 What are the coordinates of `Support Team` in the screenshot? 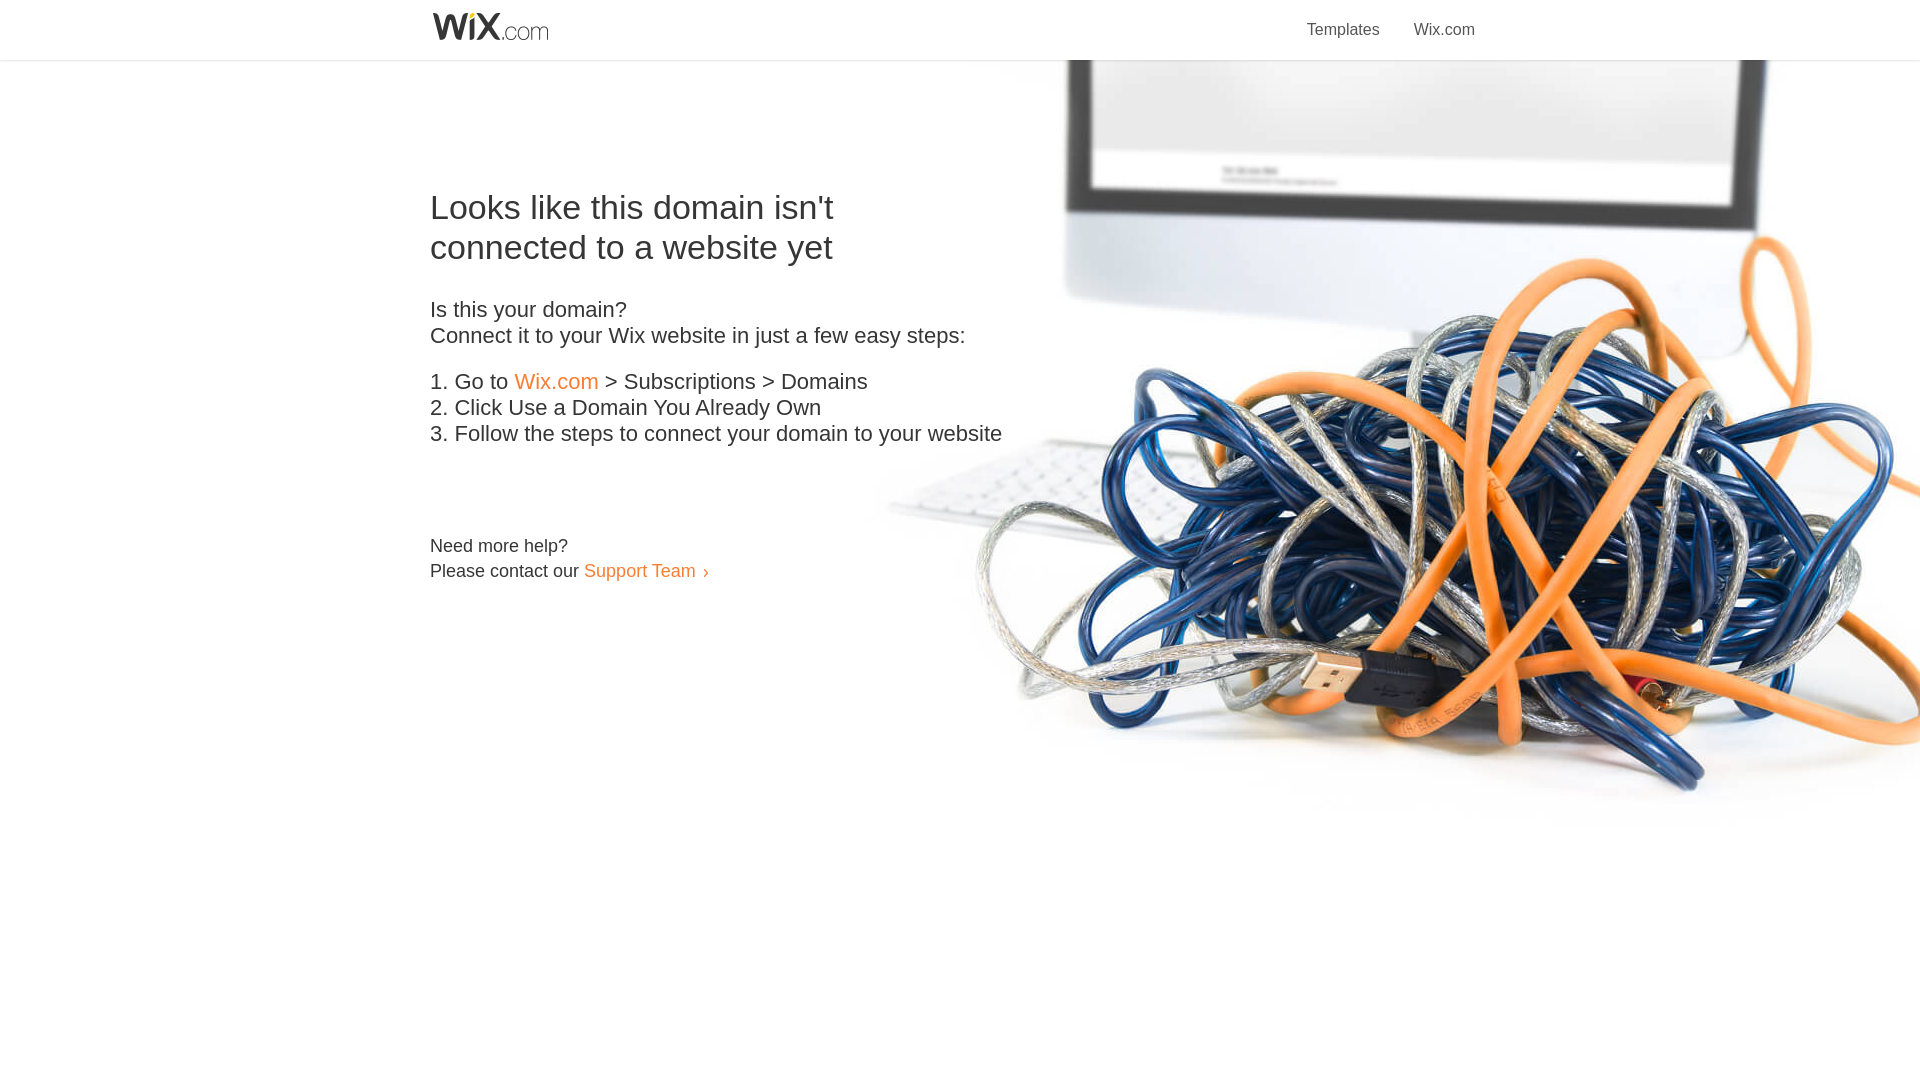 It's located at (639, 570).